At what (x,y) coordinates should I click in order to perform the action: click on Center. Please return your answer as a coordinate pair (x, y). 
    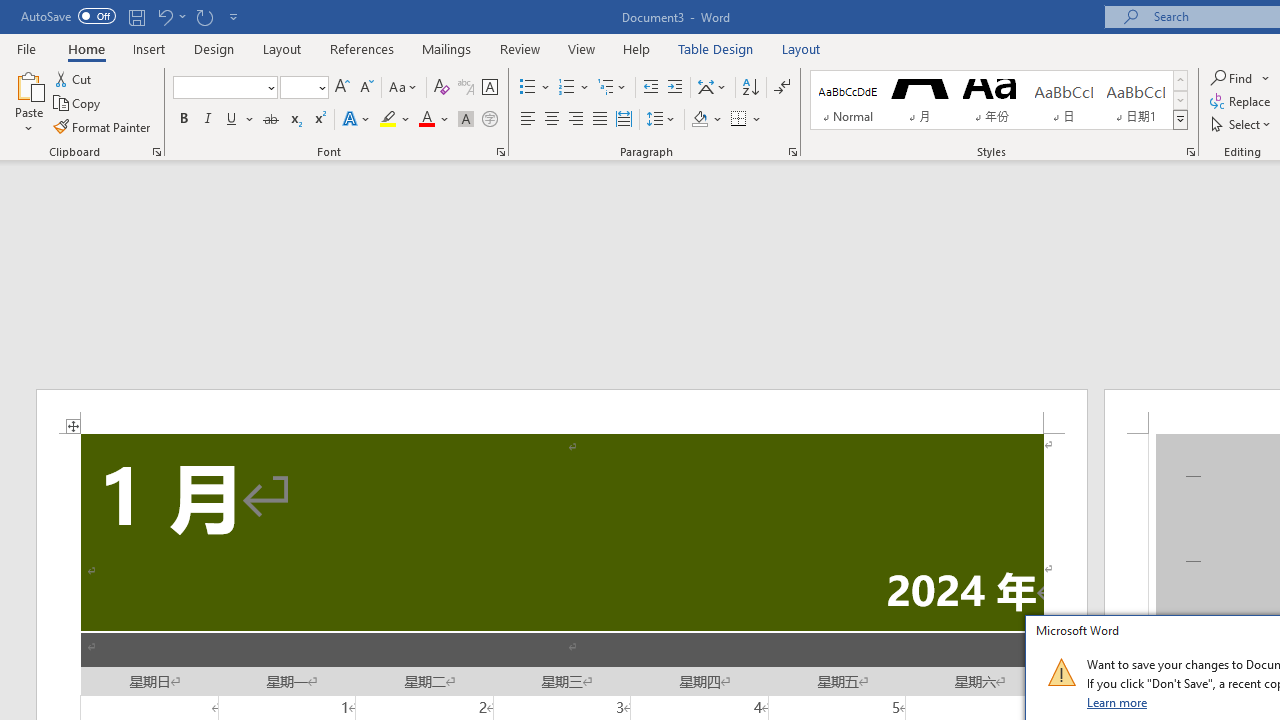
    Looking at the image, I should click on (552, 120).